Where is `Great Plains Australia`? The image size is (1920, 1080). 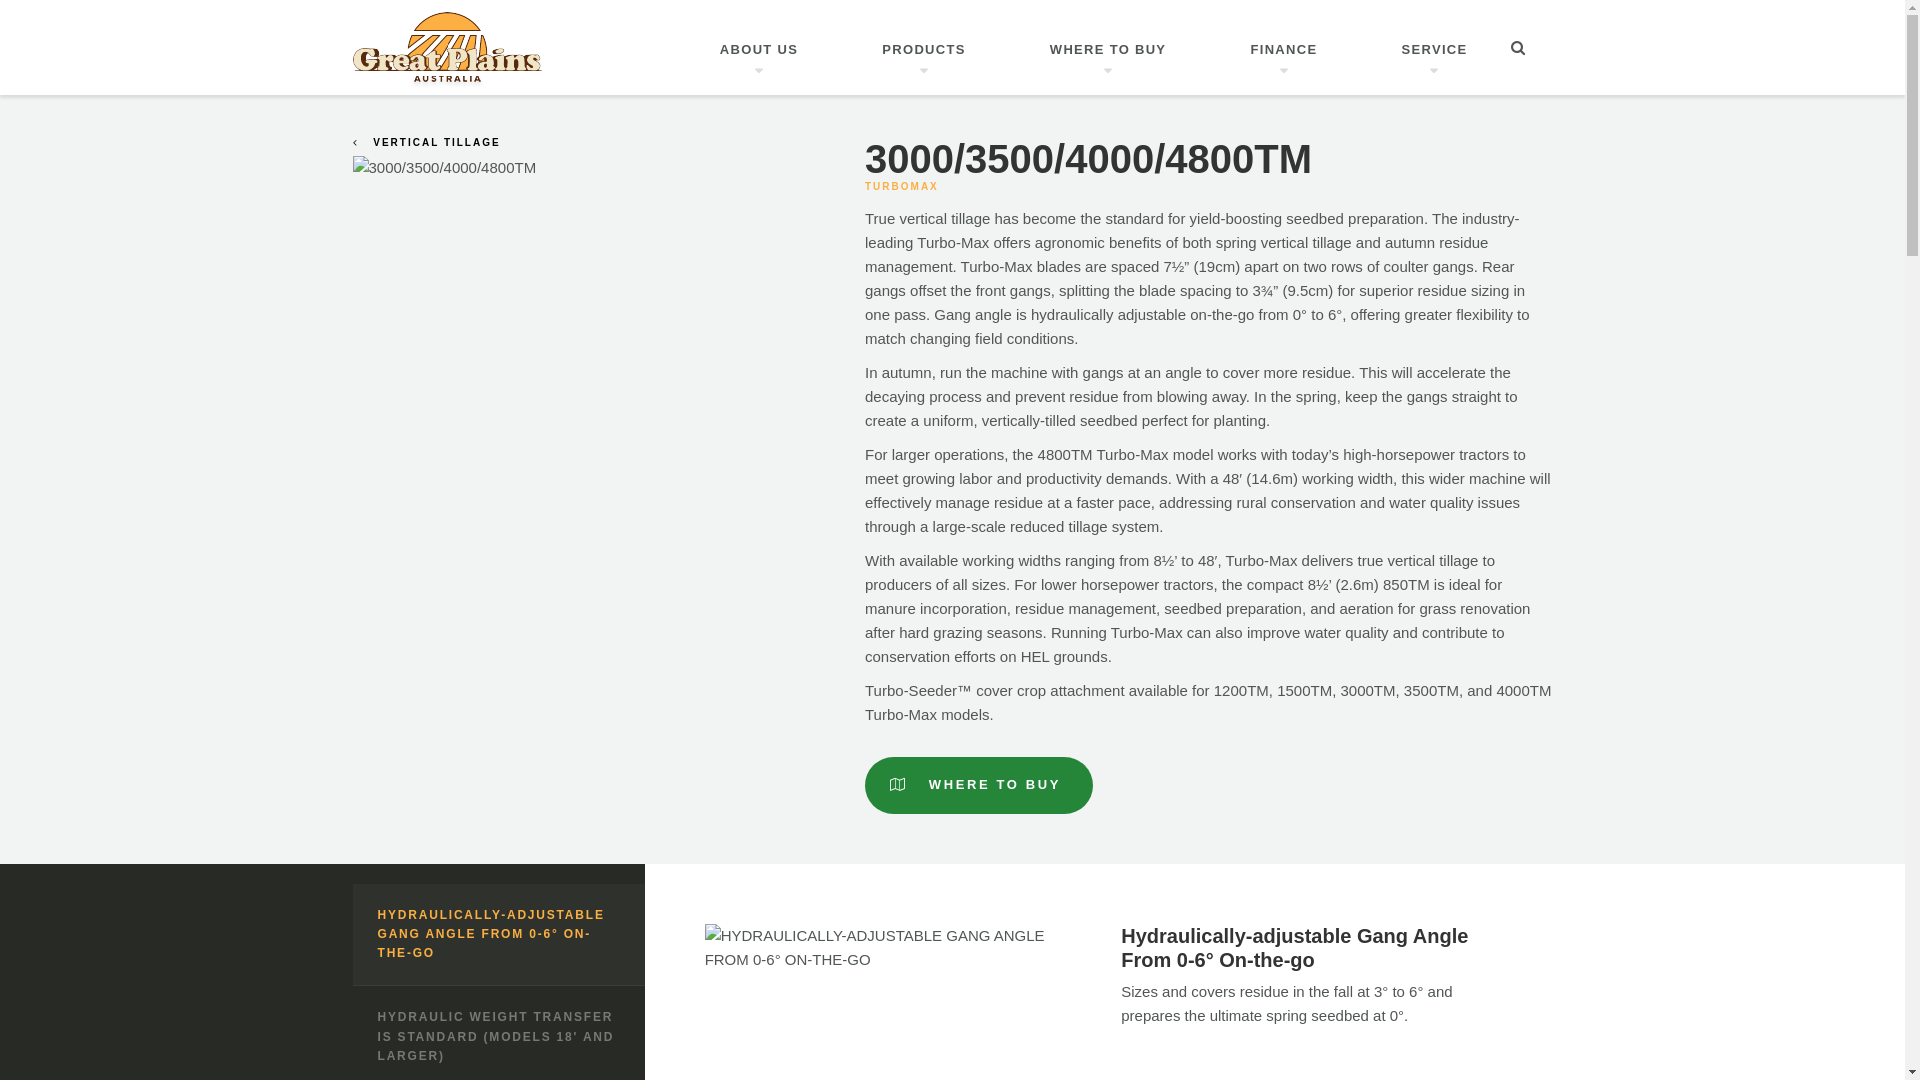
Great Plains Australia is located at coordinates (446, 50).